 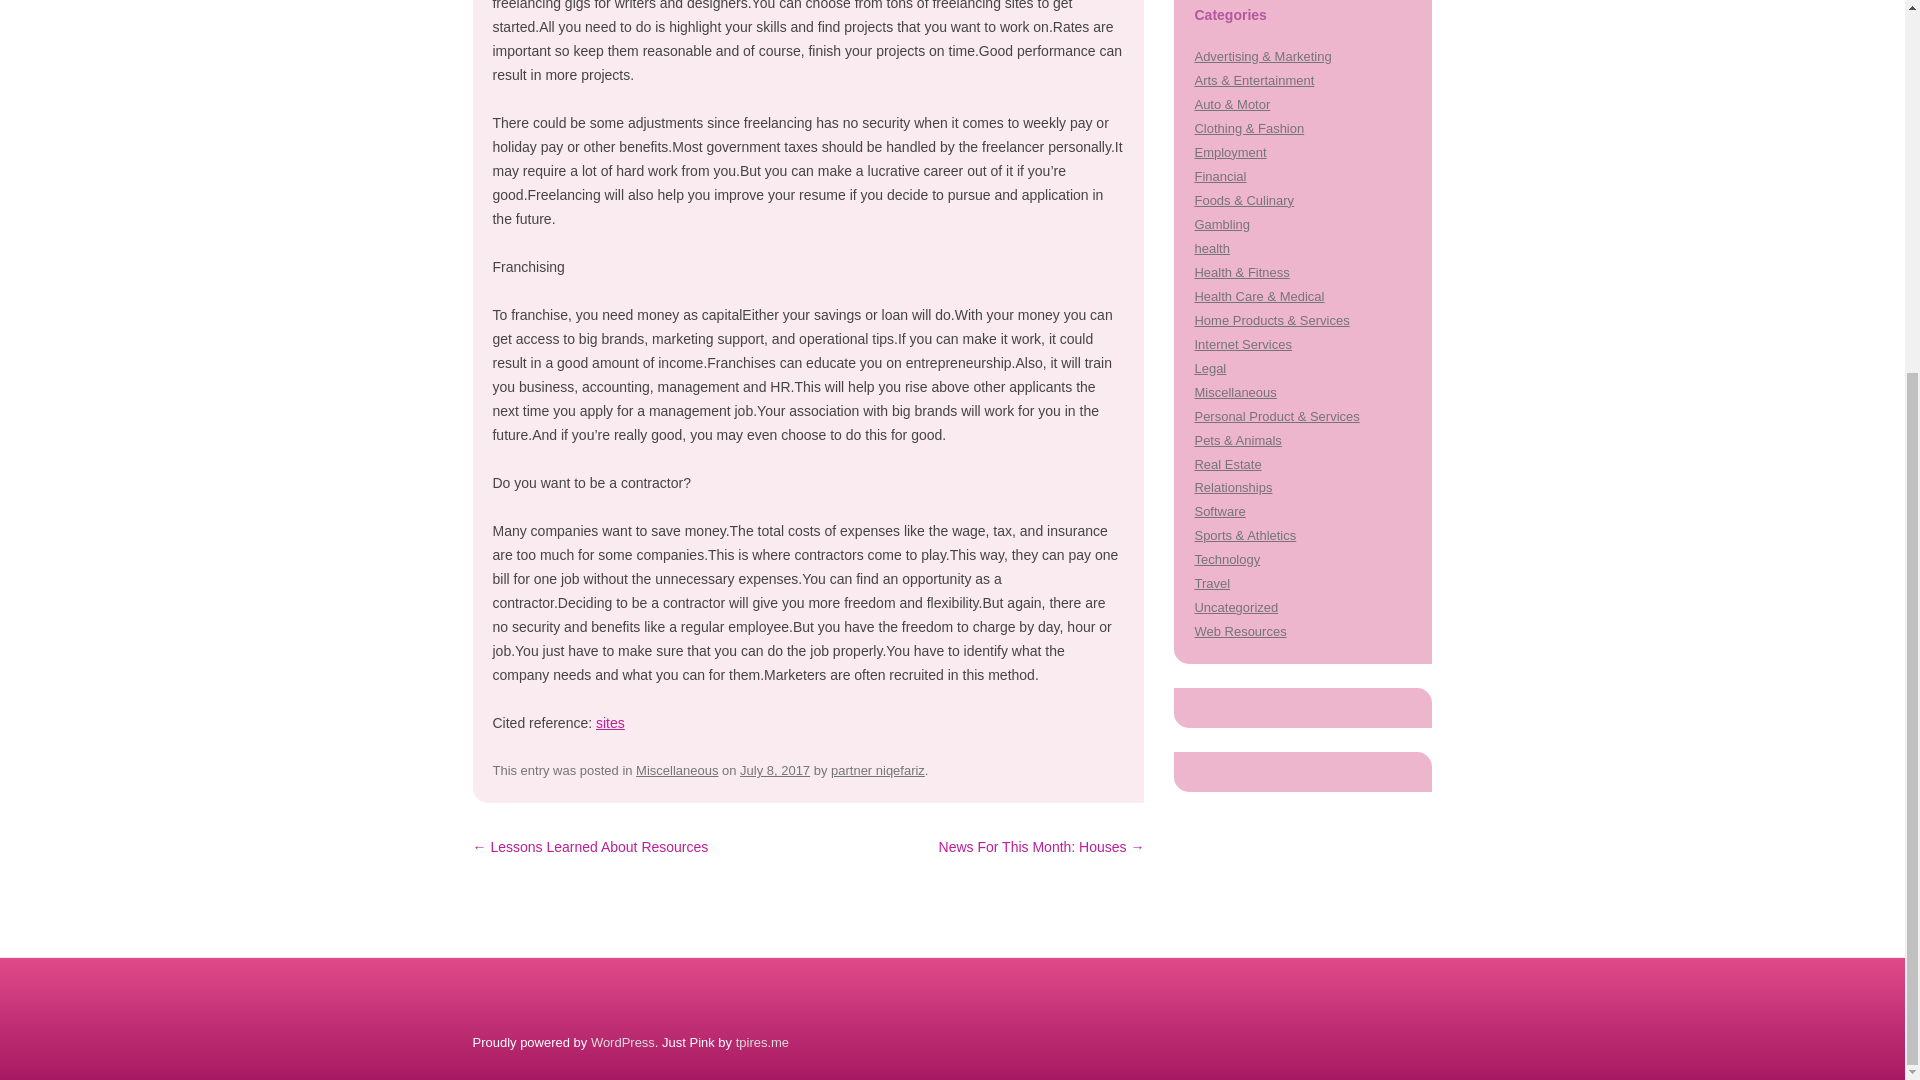 I want to click on Software, so click(x=1219, y=512).